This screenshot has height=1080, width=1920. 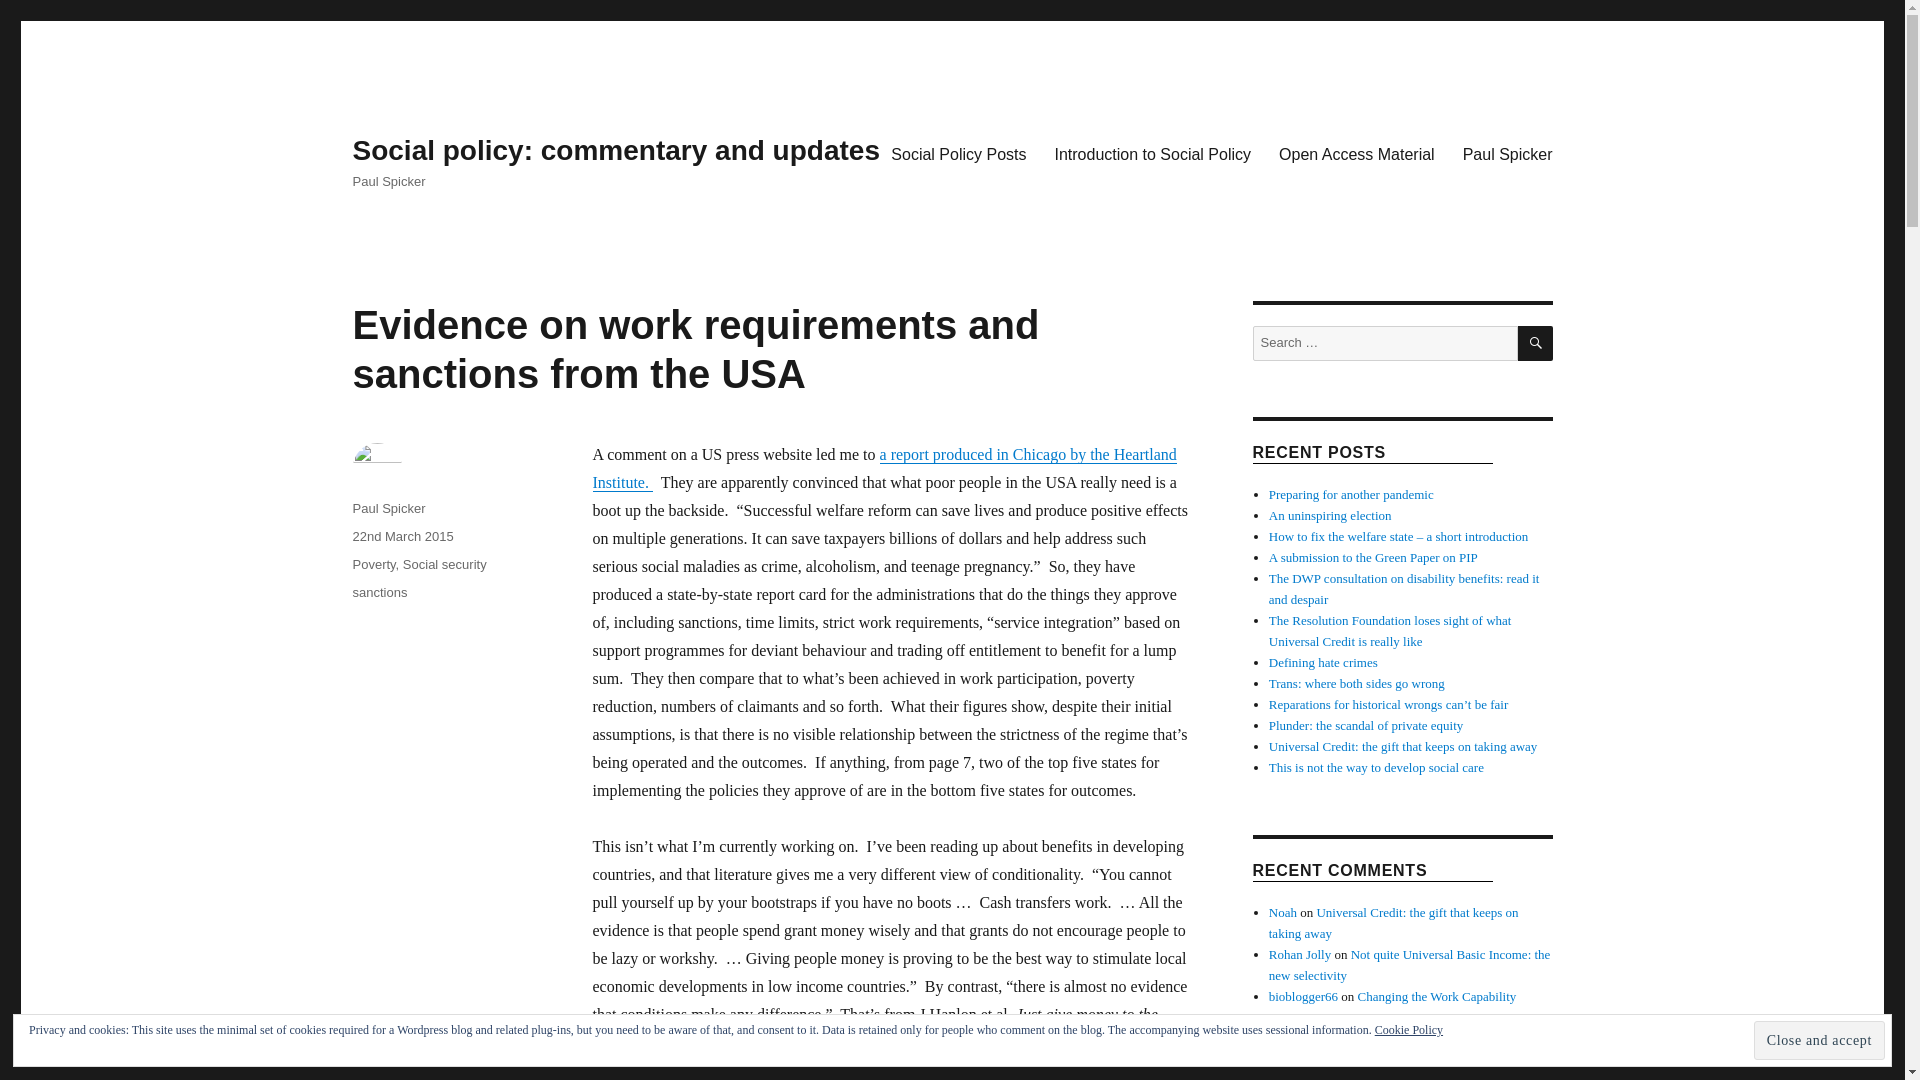 I want to click on 22nd March 2015, so click(x=402, y=536).